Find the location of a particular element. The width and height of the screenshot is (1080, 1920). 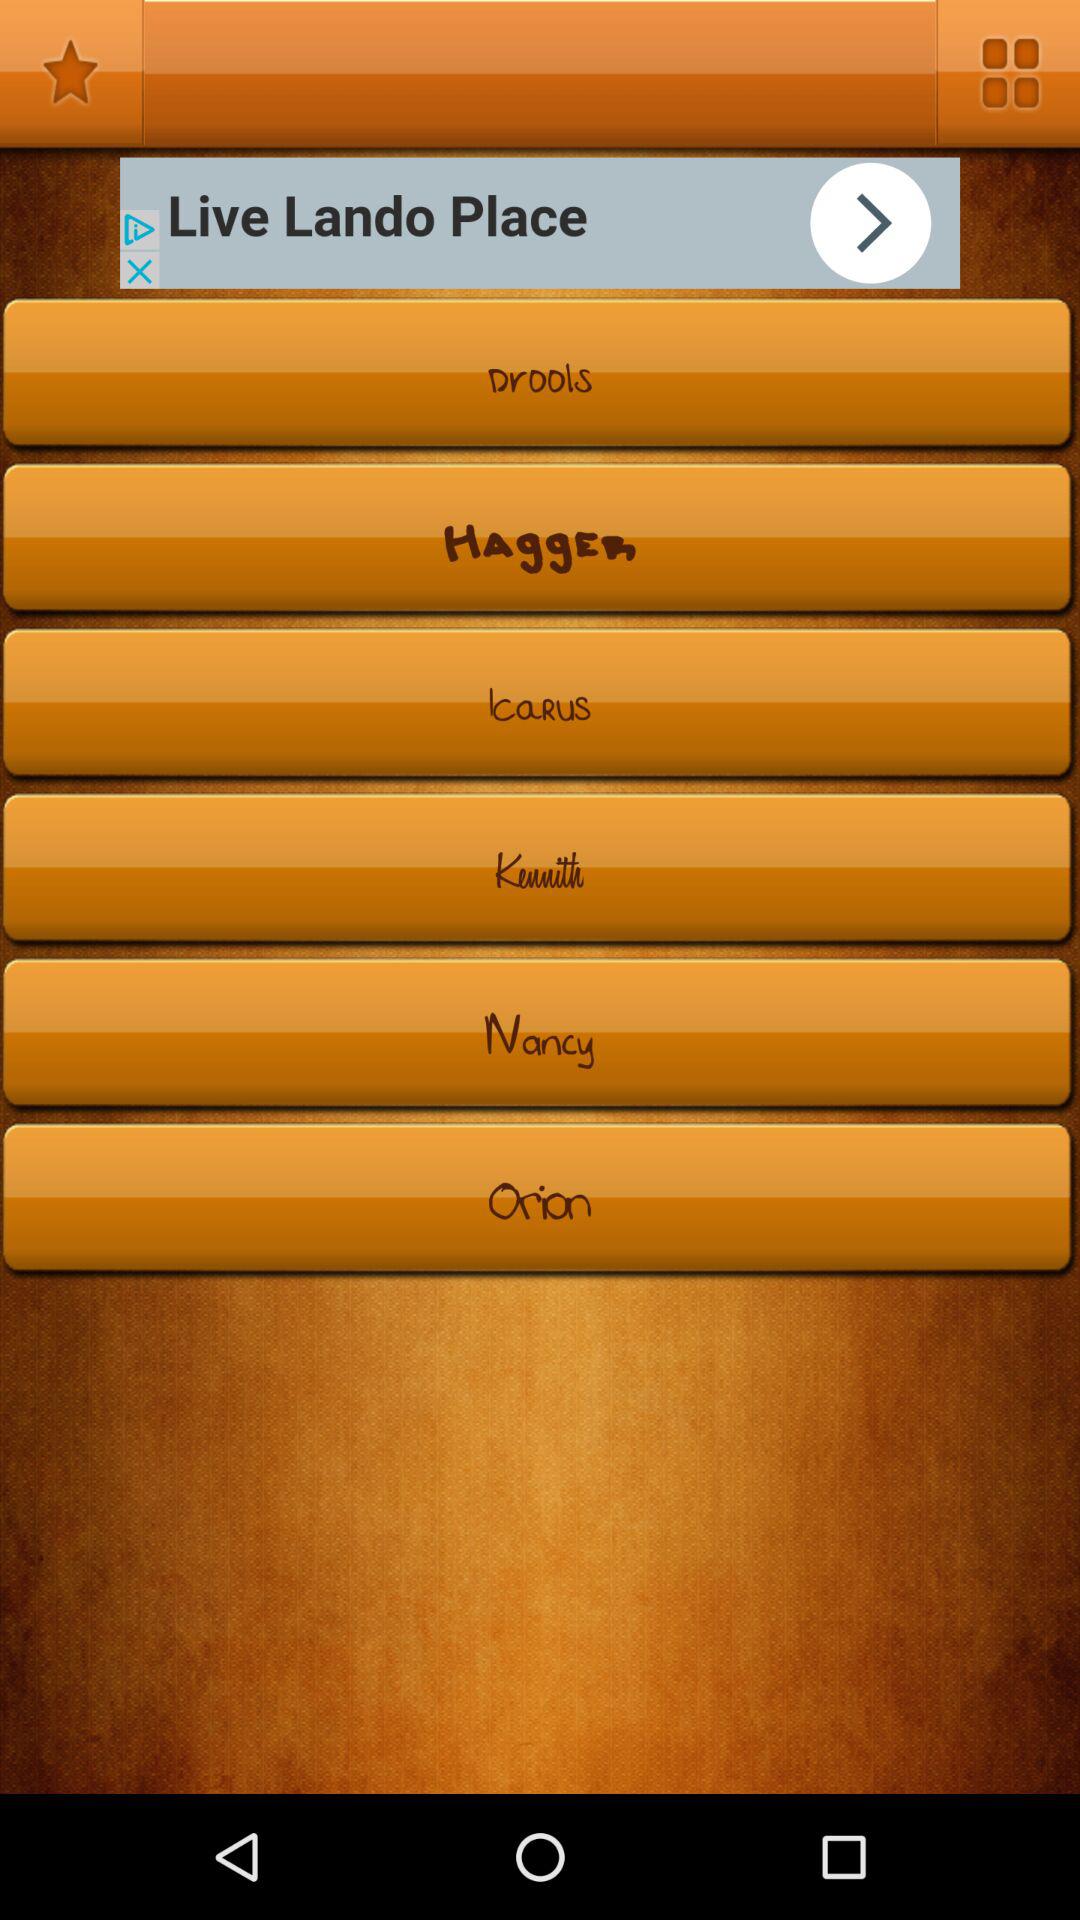

advertisements image is located at coordinates (540, 222).